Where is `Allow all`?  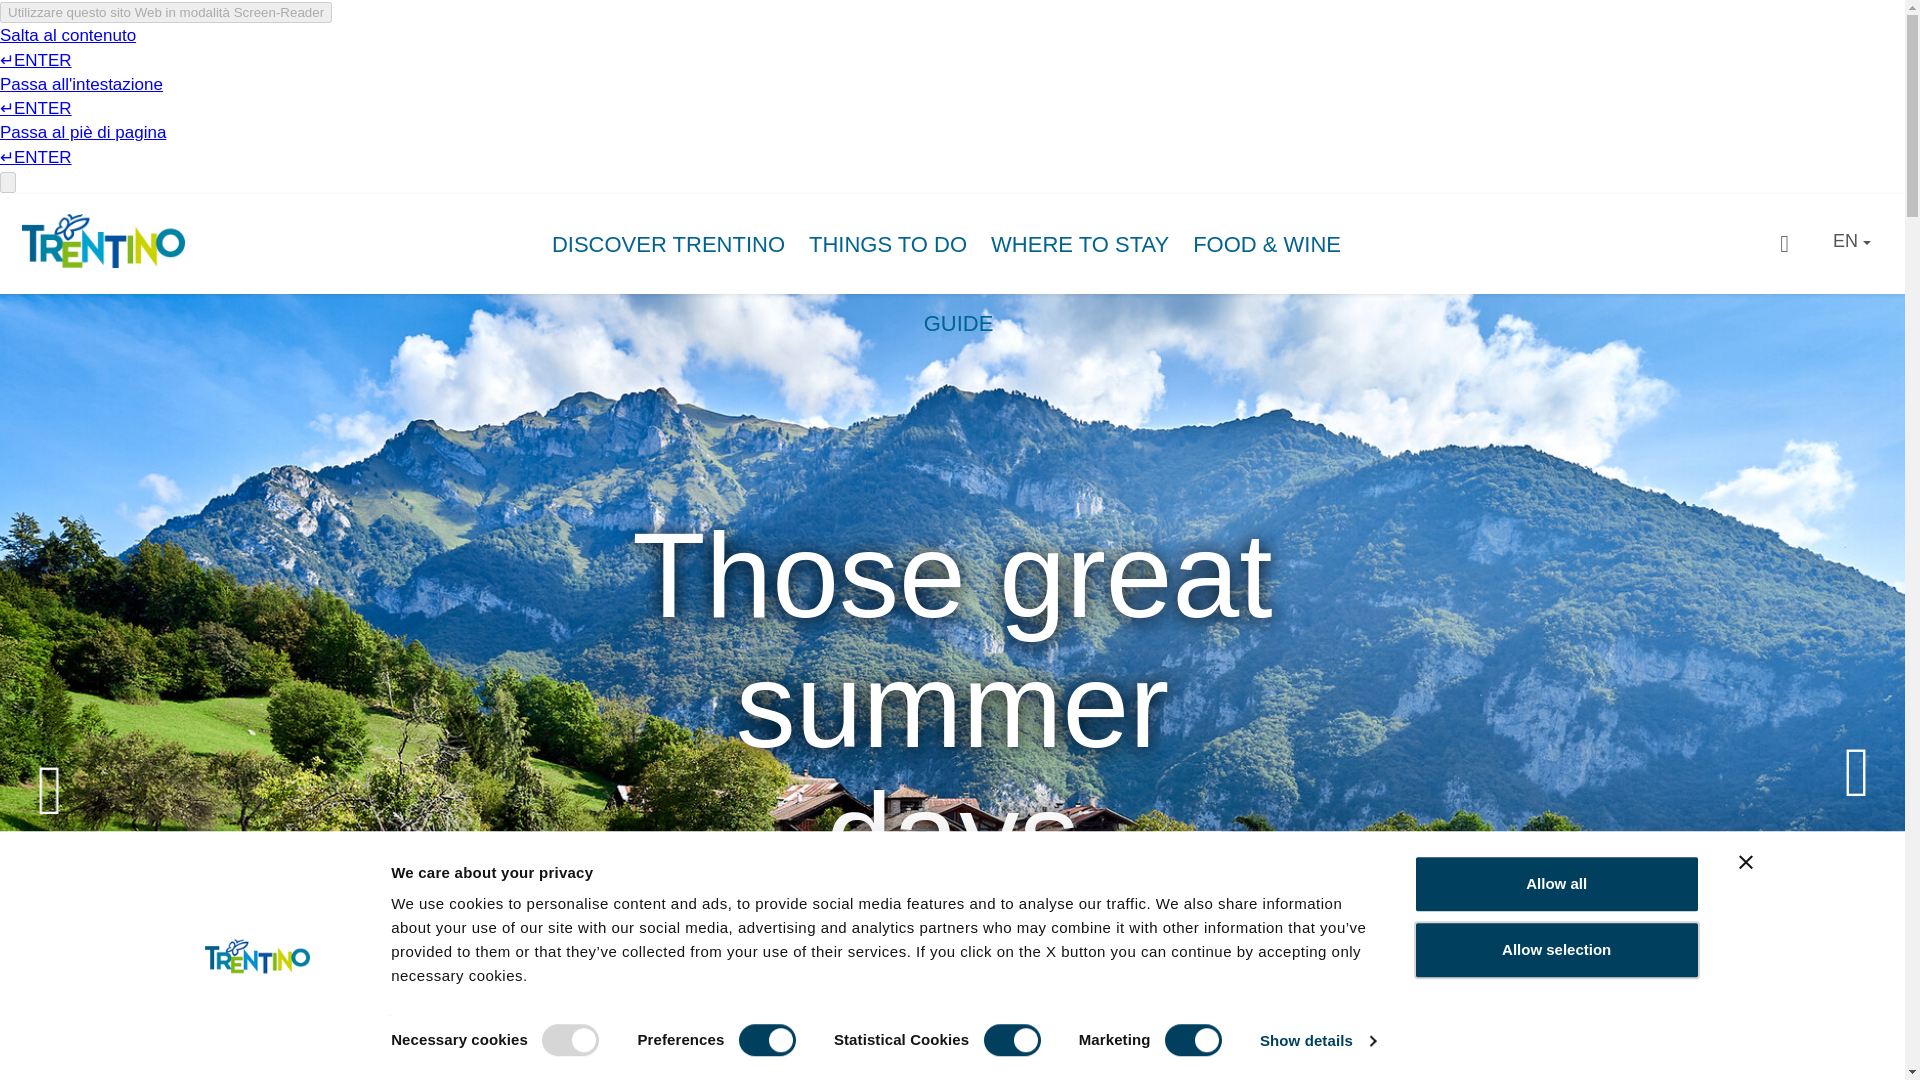
Allow all is located at coordinates (1556, 884).